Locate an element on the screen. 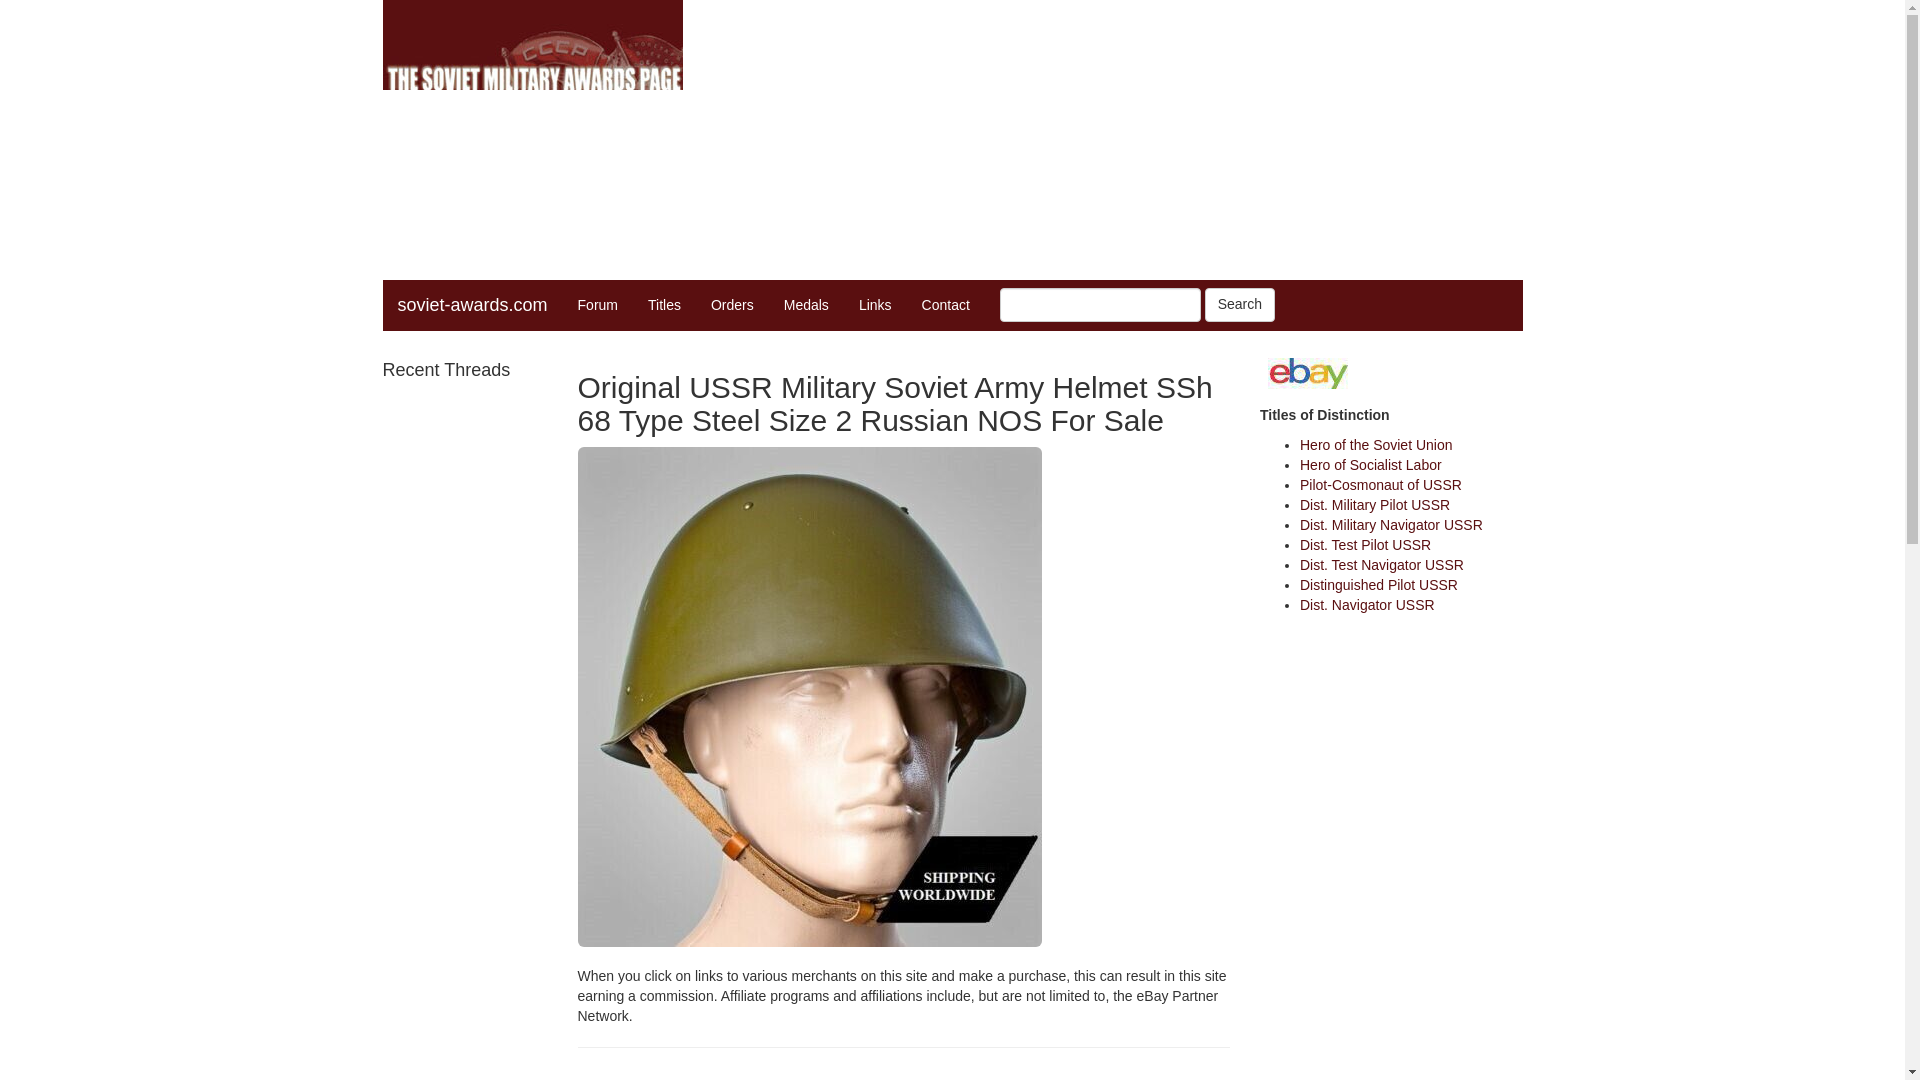 The image size is (1920, 1080). soviet-awards.com is located at coordinates (472, 304).